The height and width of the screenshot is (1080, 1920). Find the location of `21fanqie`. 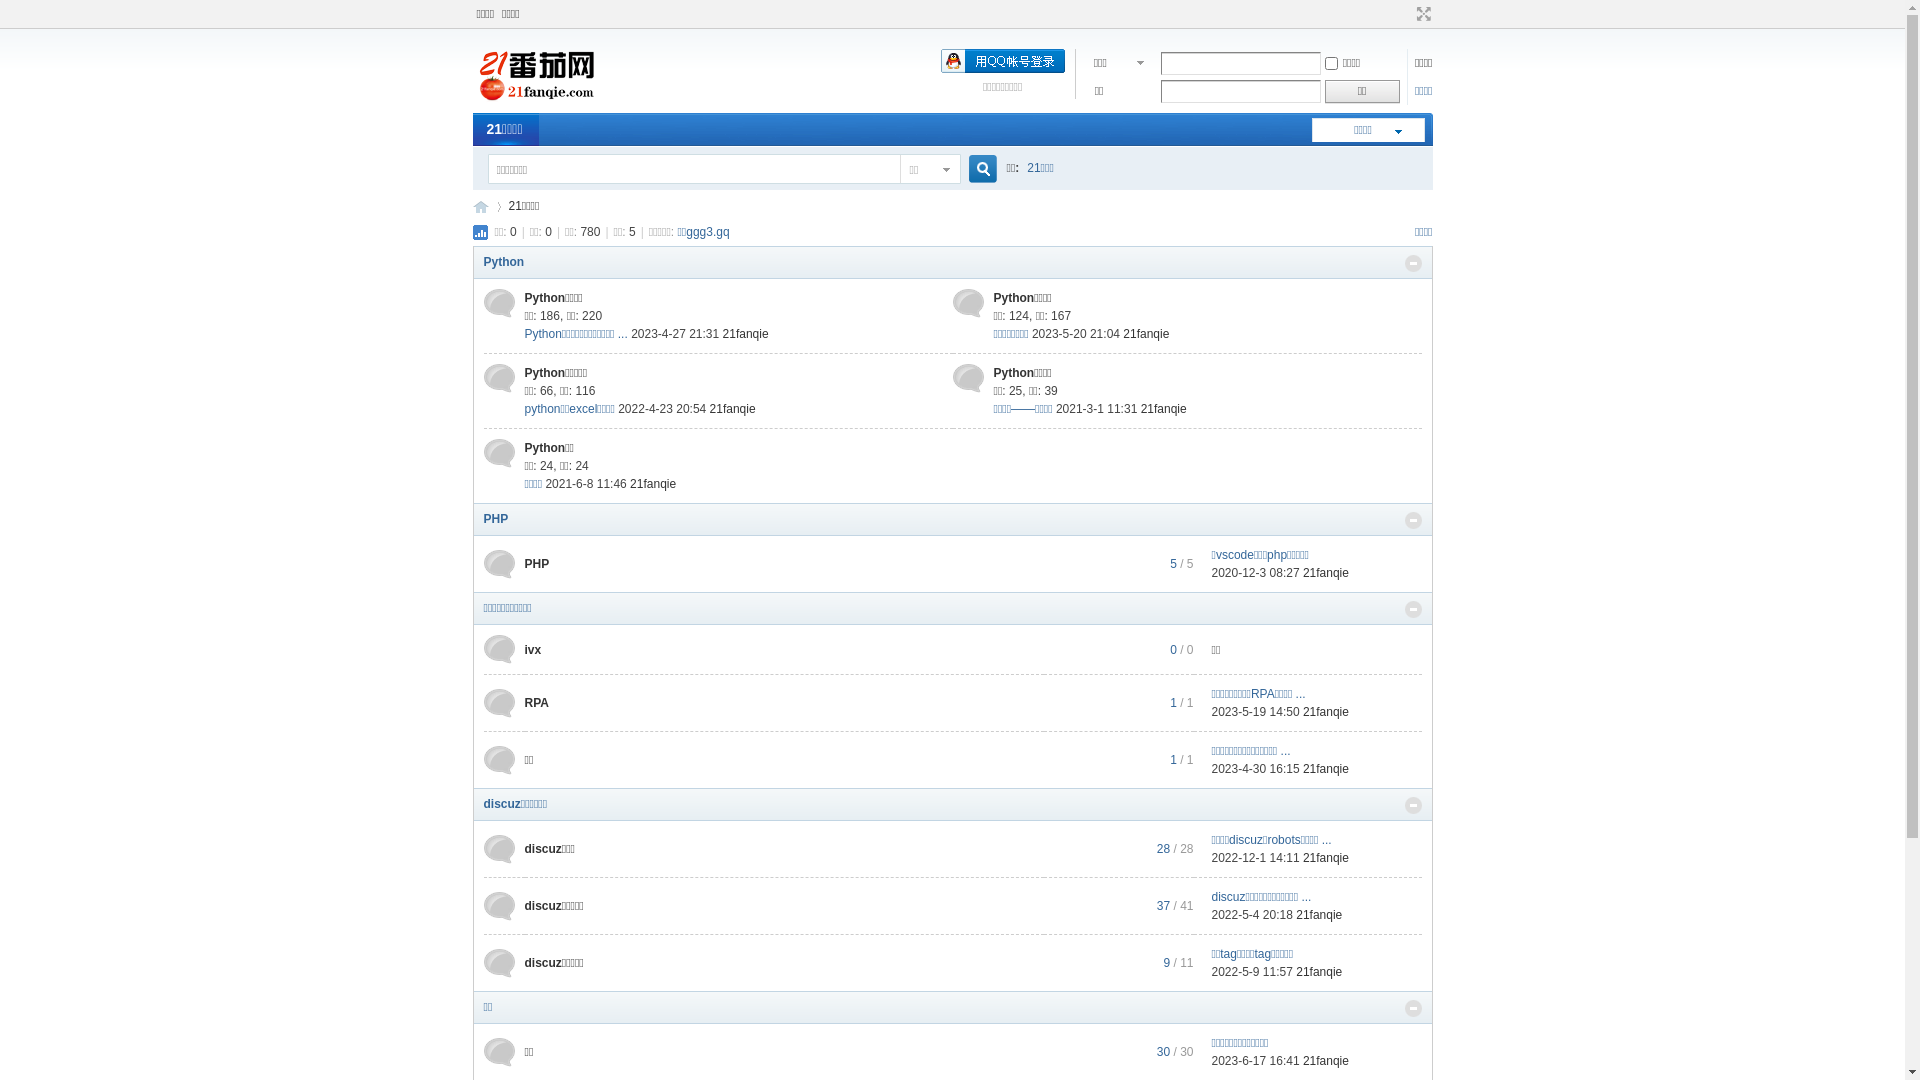

21fanqie is located at coordinates (733, 409).